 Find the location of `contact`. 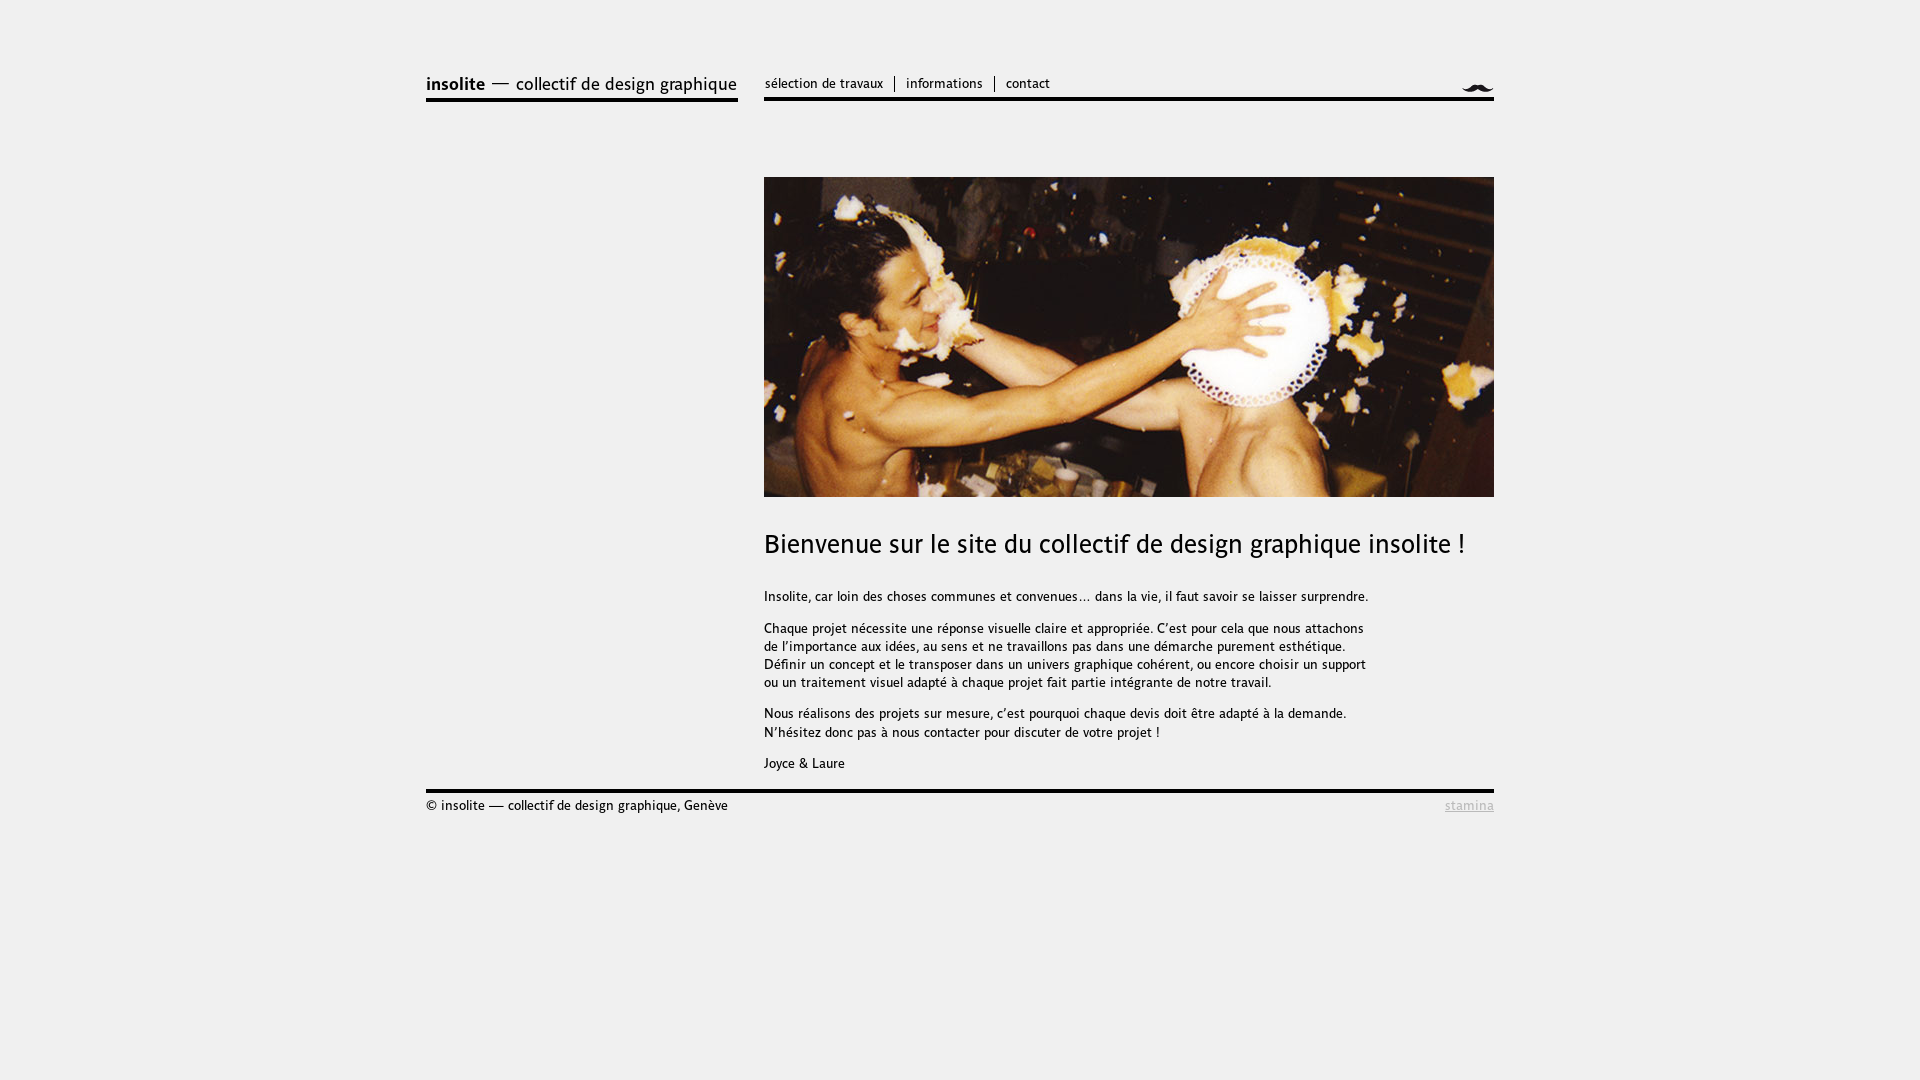

contact is located at coordinates (1028, 84).